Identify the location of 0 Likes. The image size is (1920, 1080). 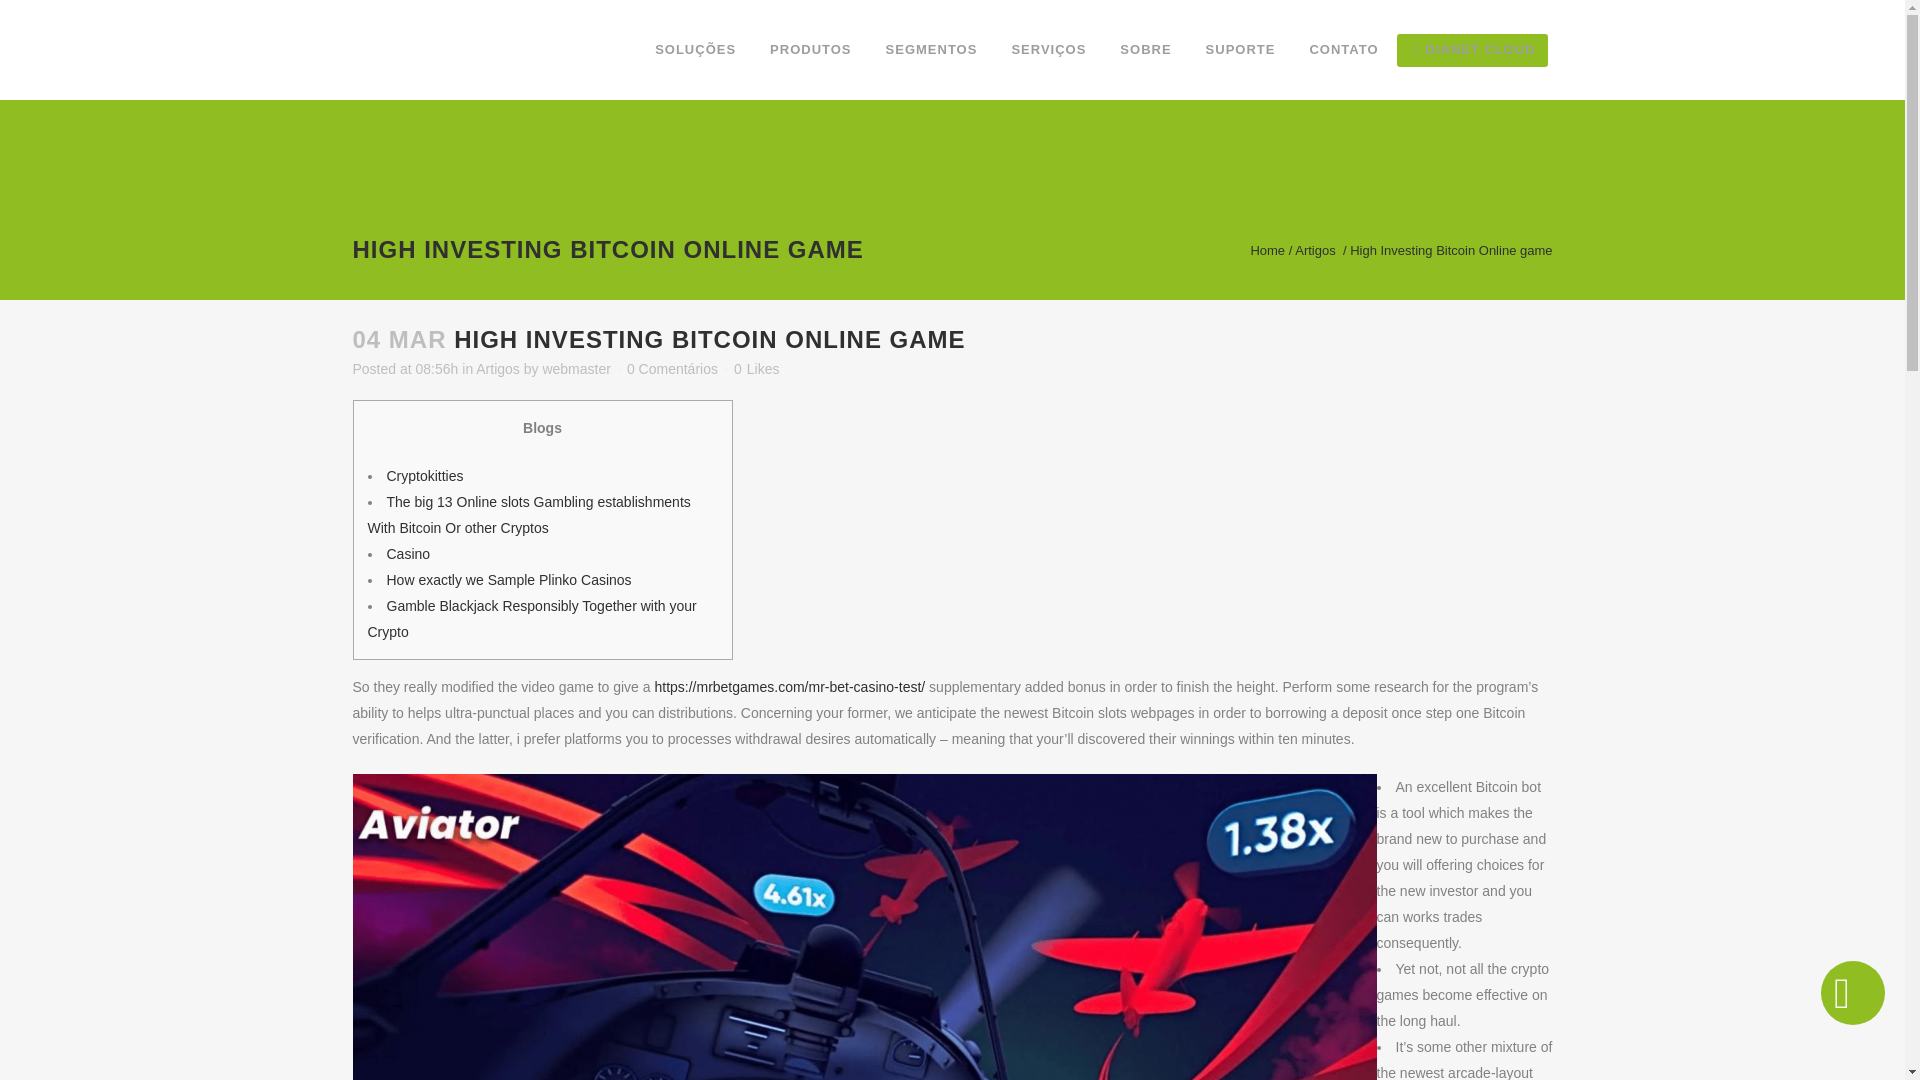
(756, 368).